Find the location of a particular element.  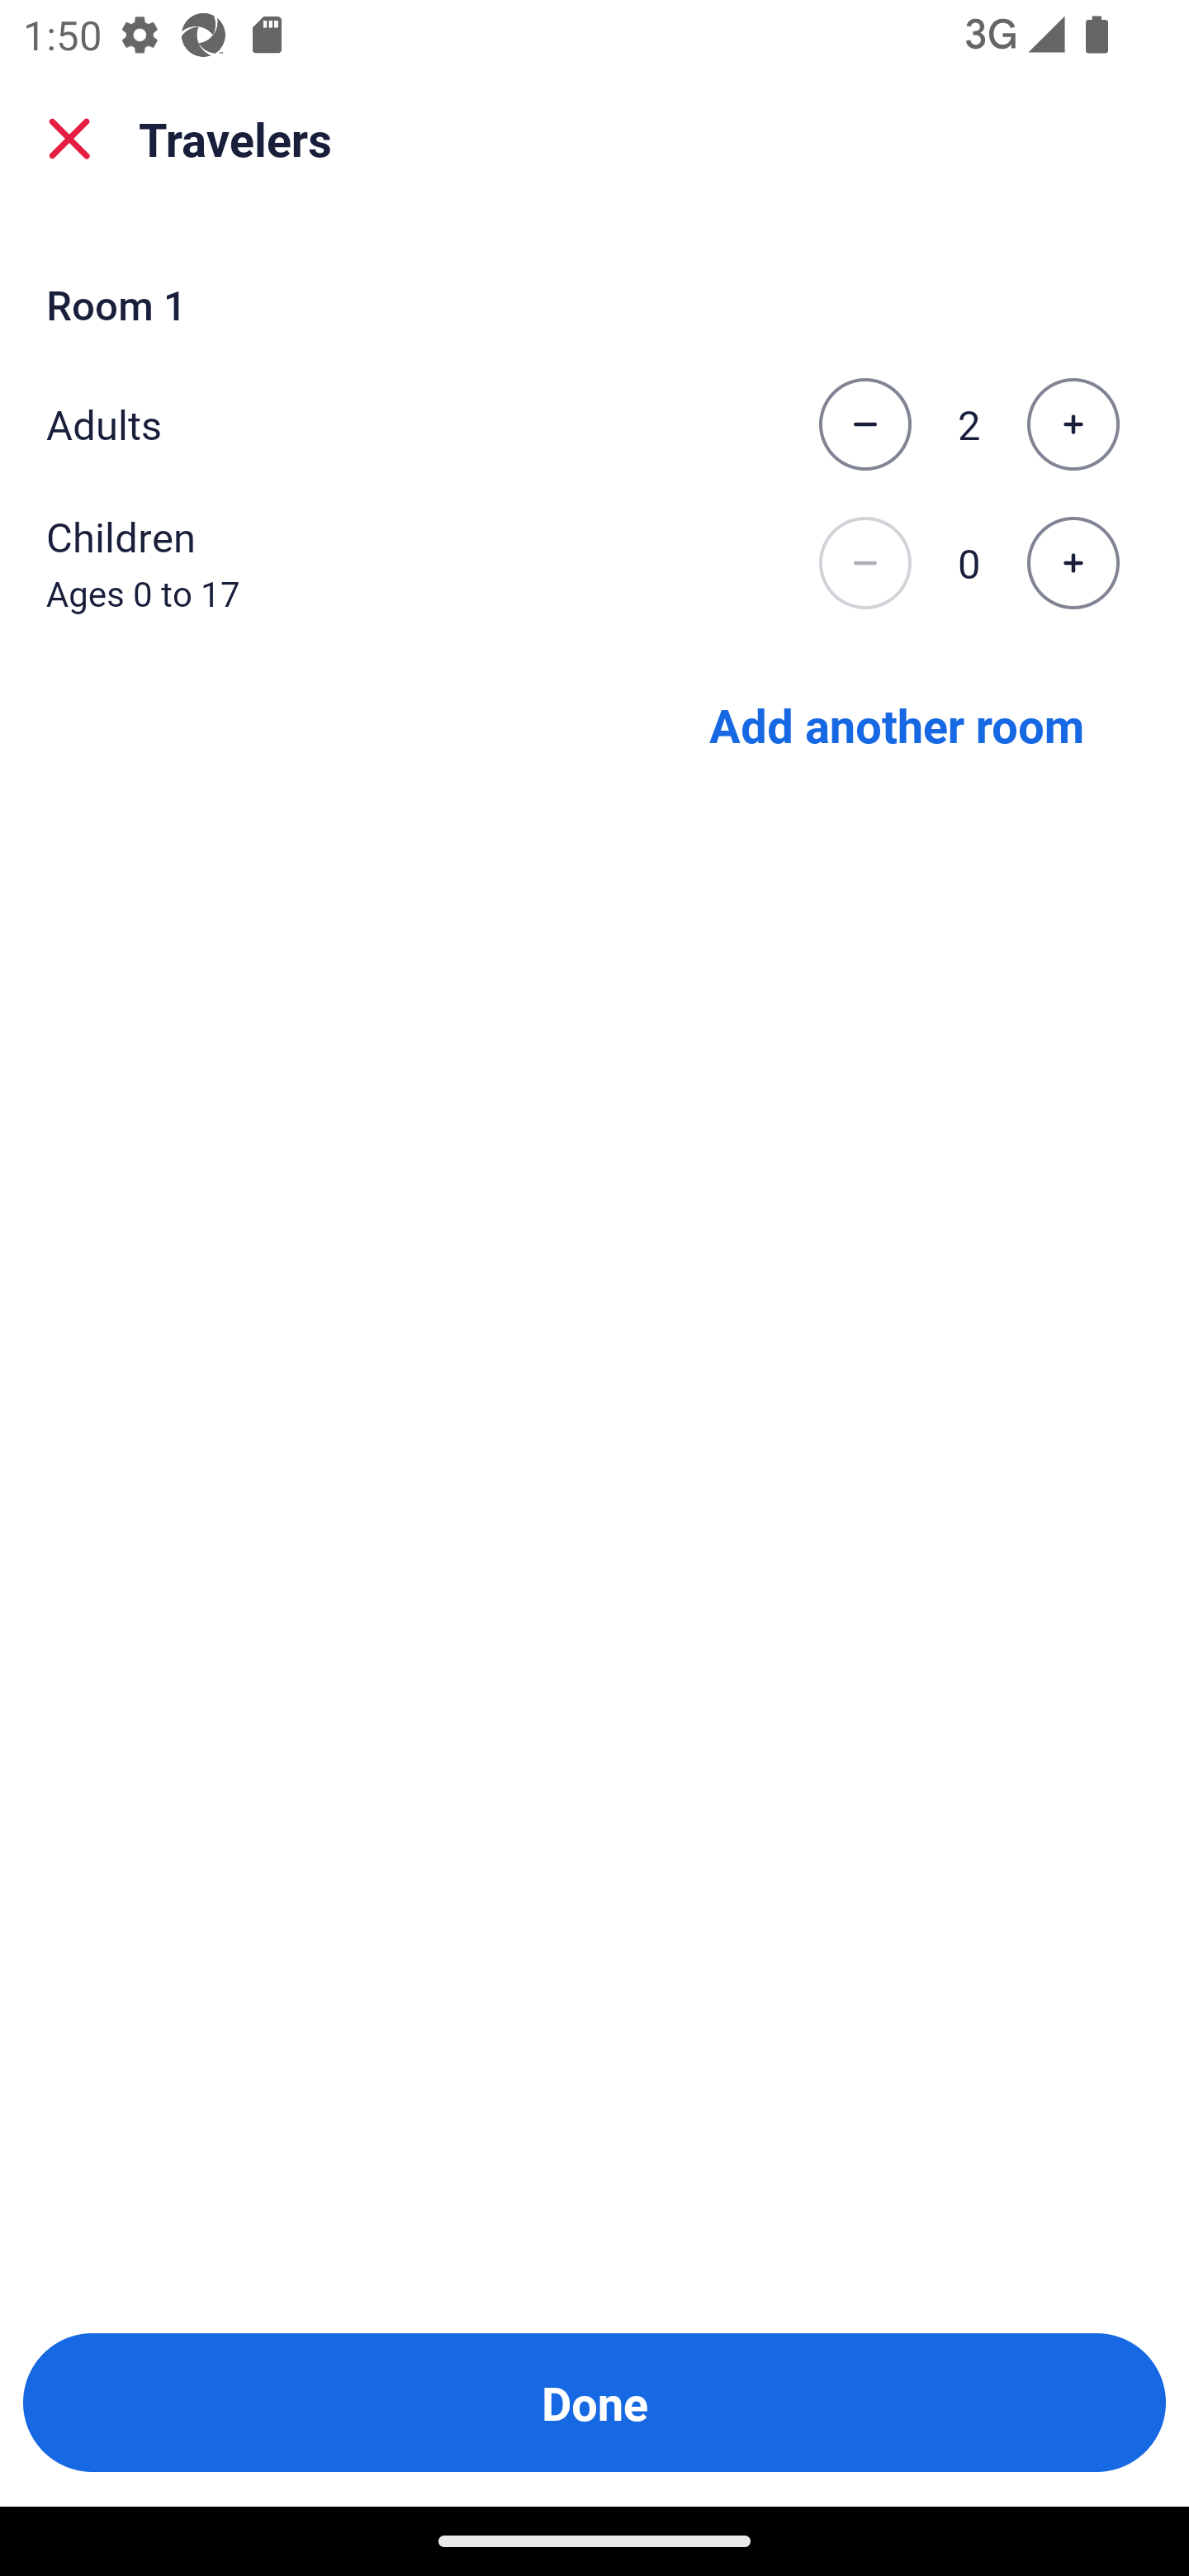

close is located at coordinates (69, 139).